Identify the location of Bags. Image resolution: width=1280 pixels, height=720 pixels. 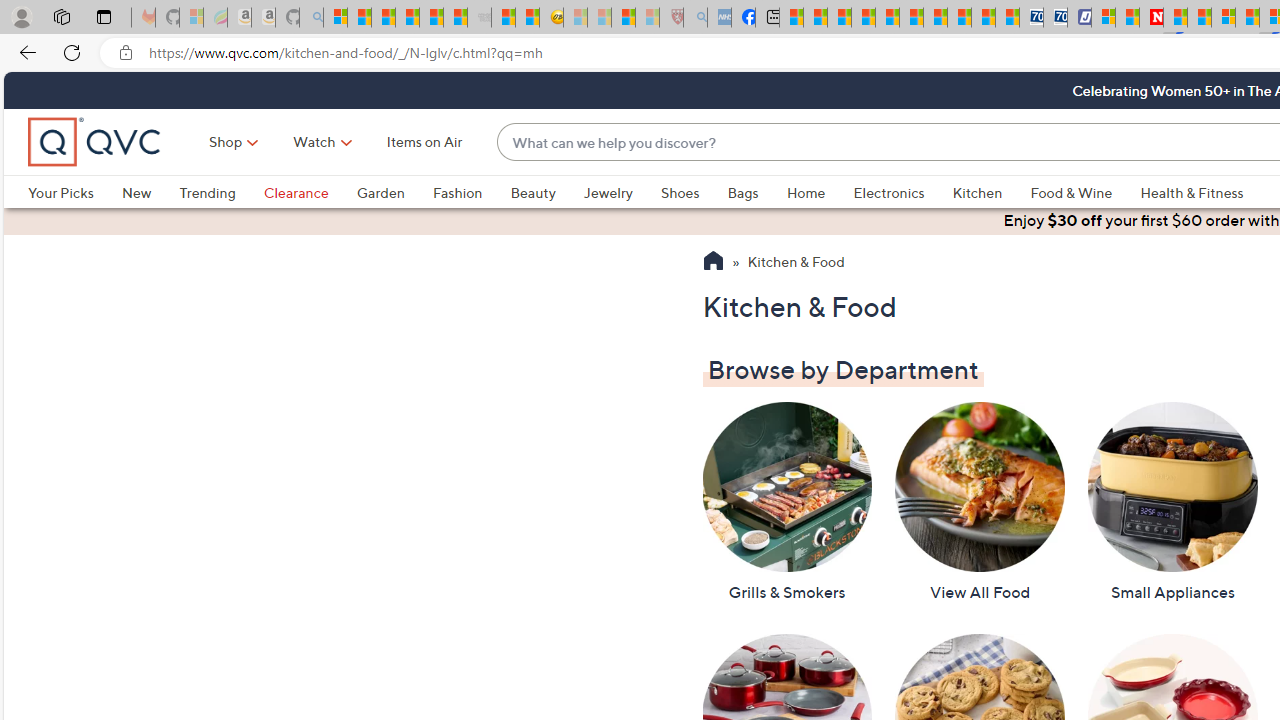
(757, 192).